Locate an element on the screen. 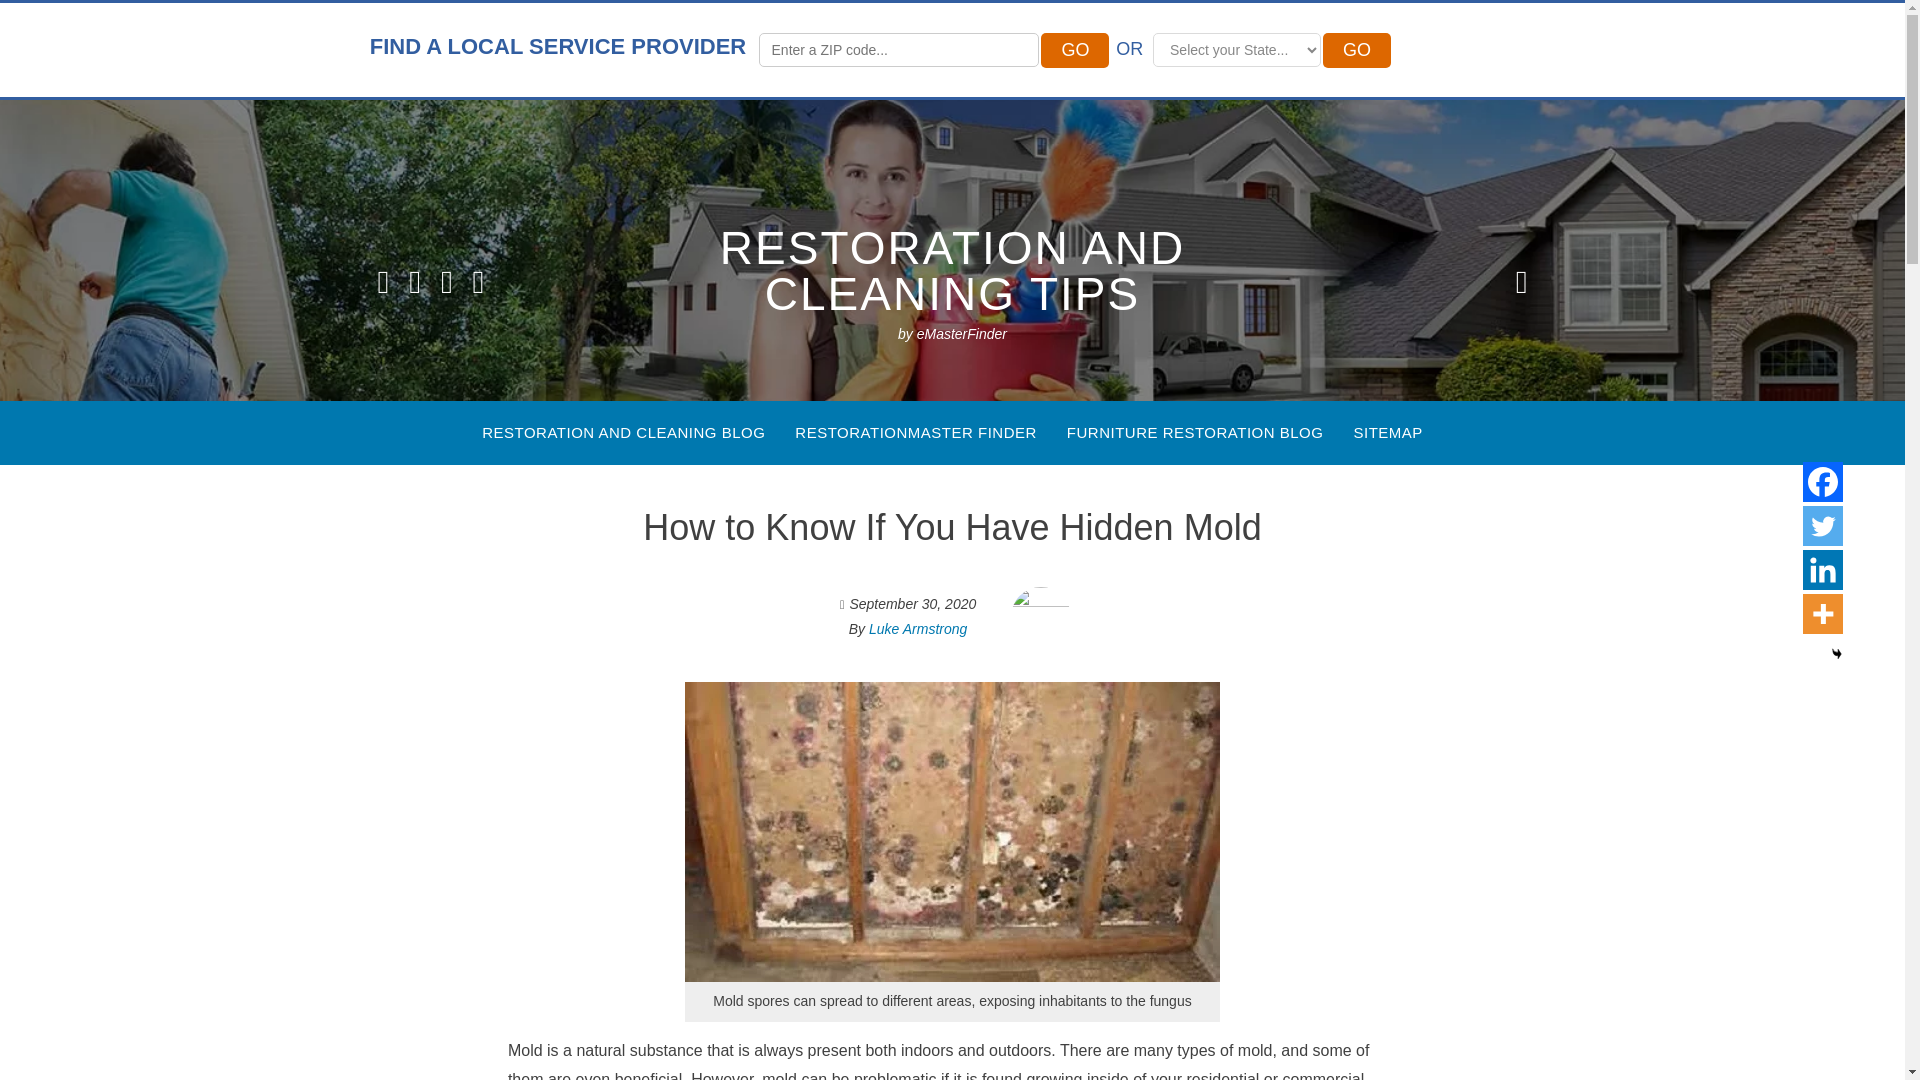 This screenshot has height=1080, width=1920. Hide is located at coordinates (1837, 654).